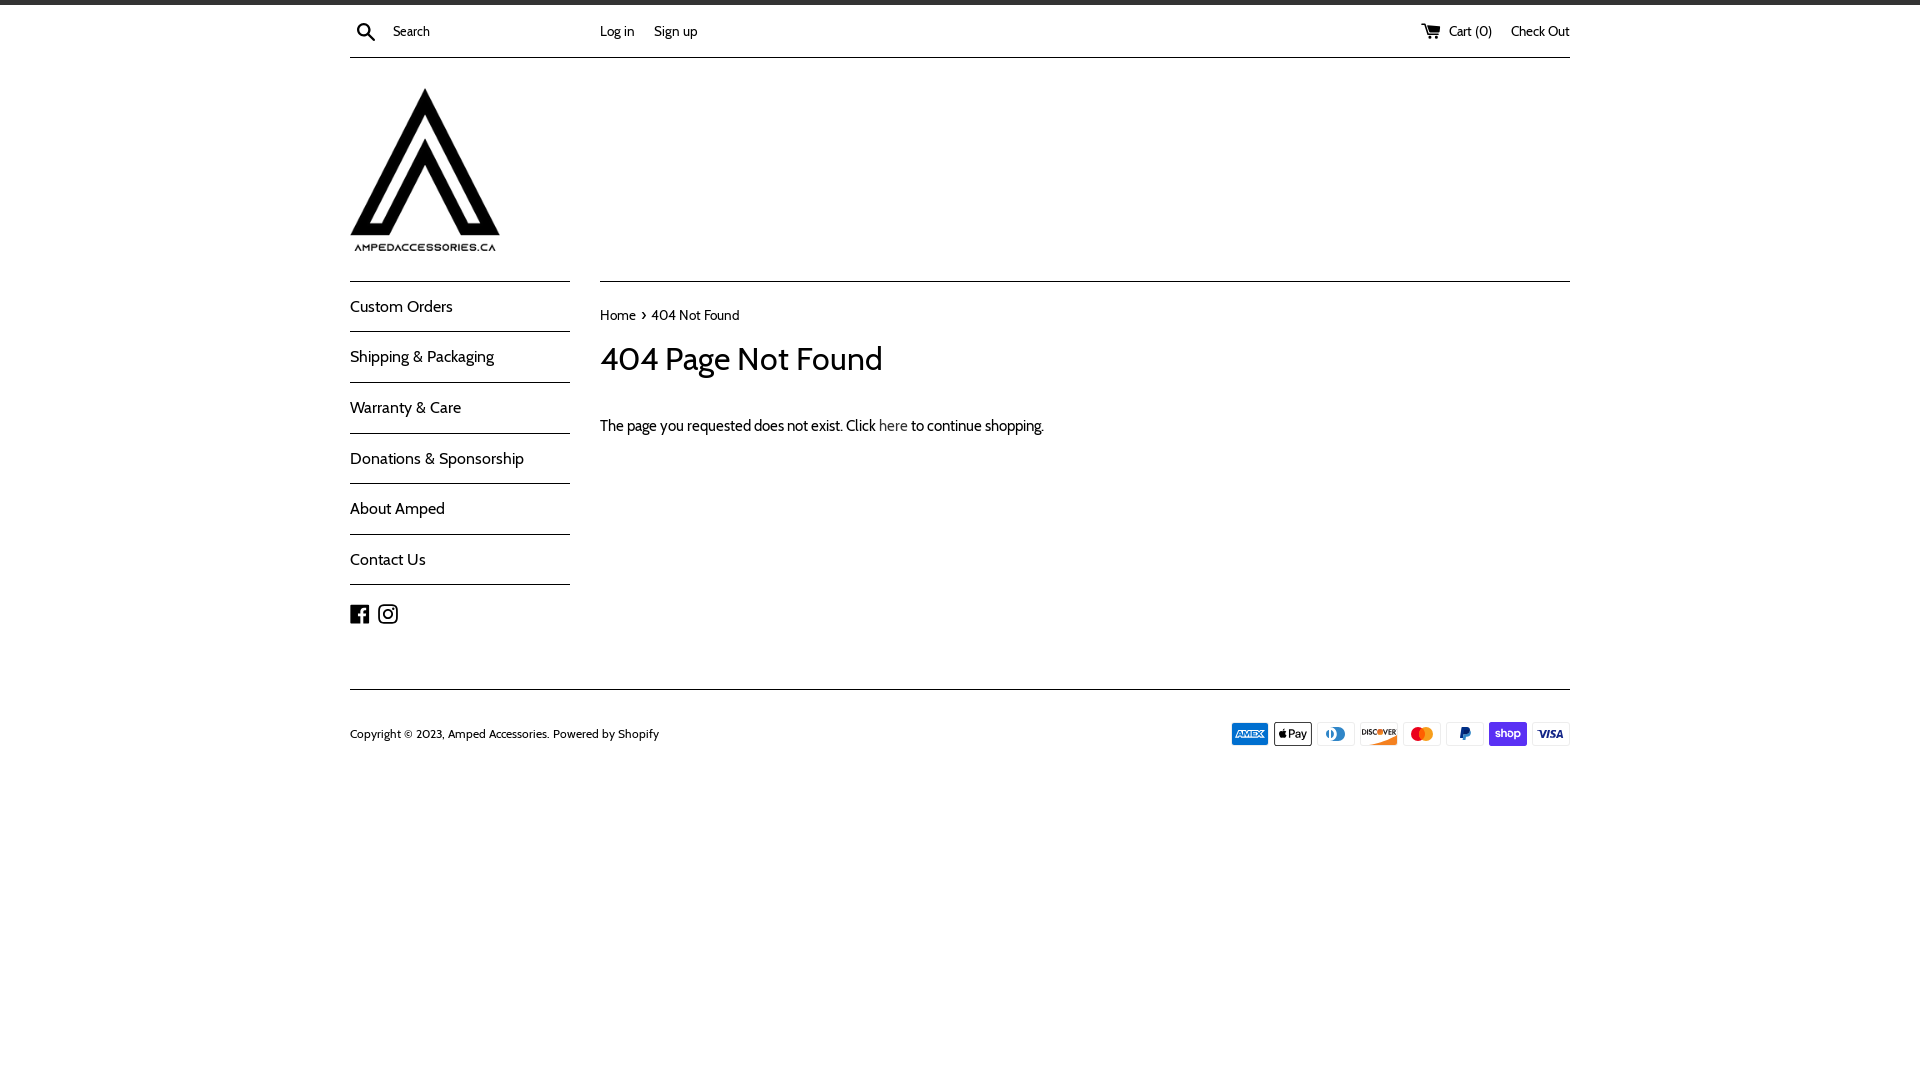  I want to click on Contact Us, so click(460, 560).